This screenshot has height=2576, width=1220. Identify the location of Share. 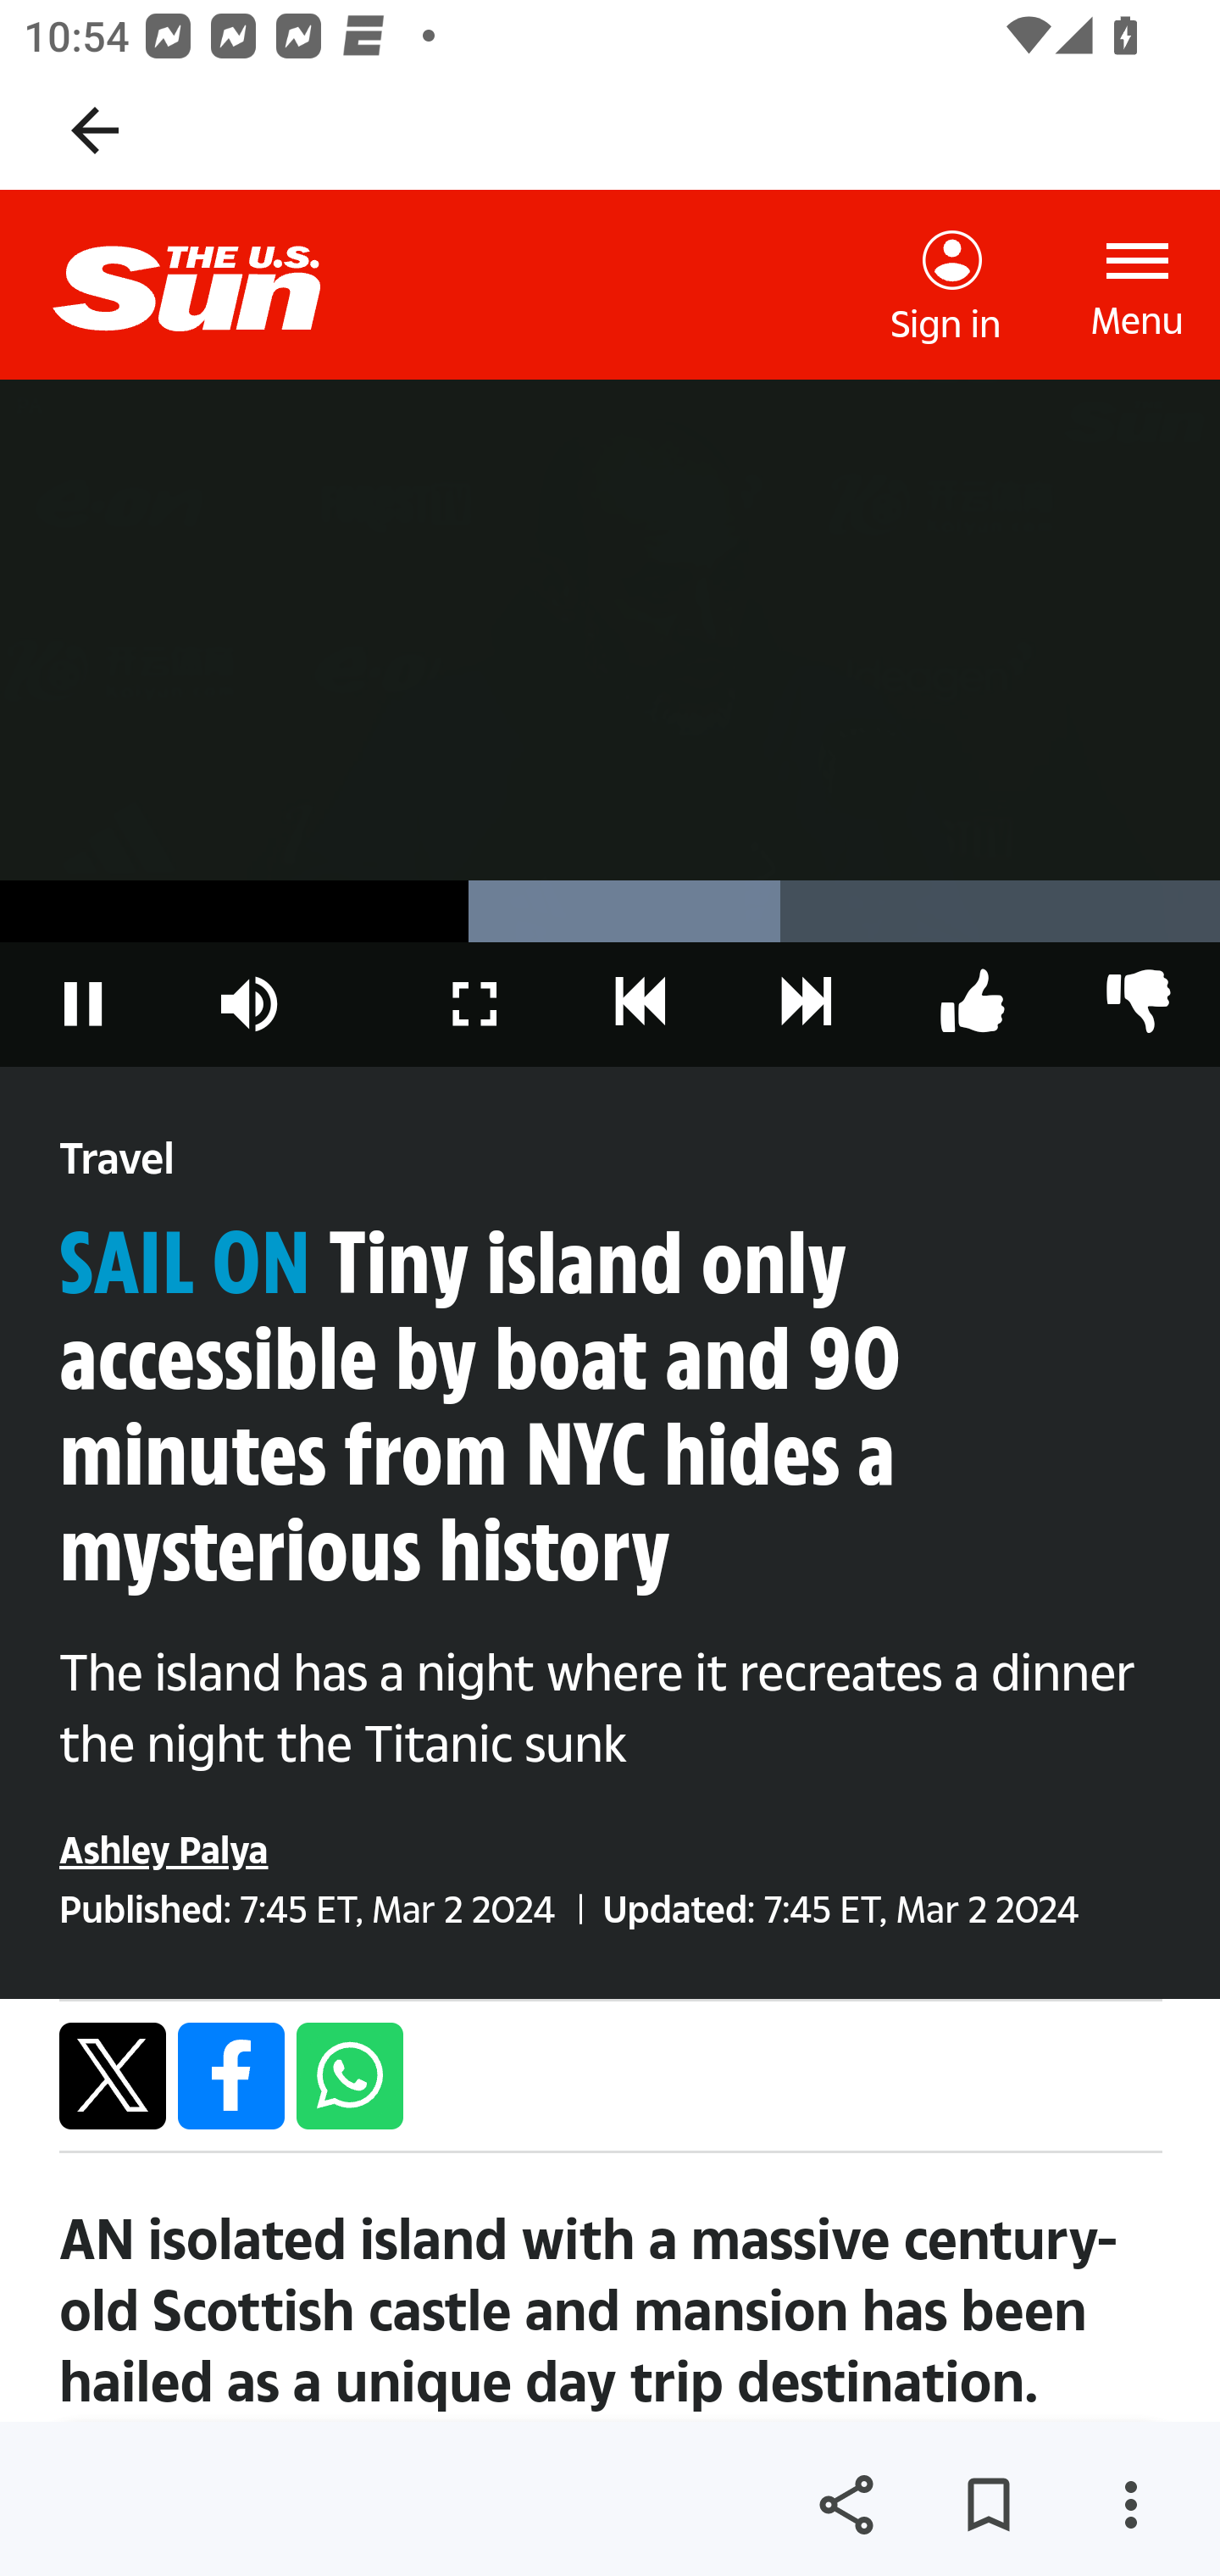
(846, 2505).